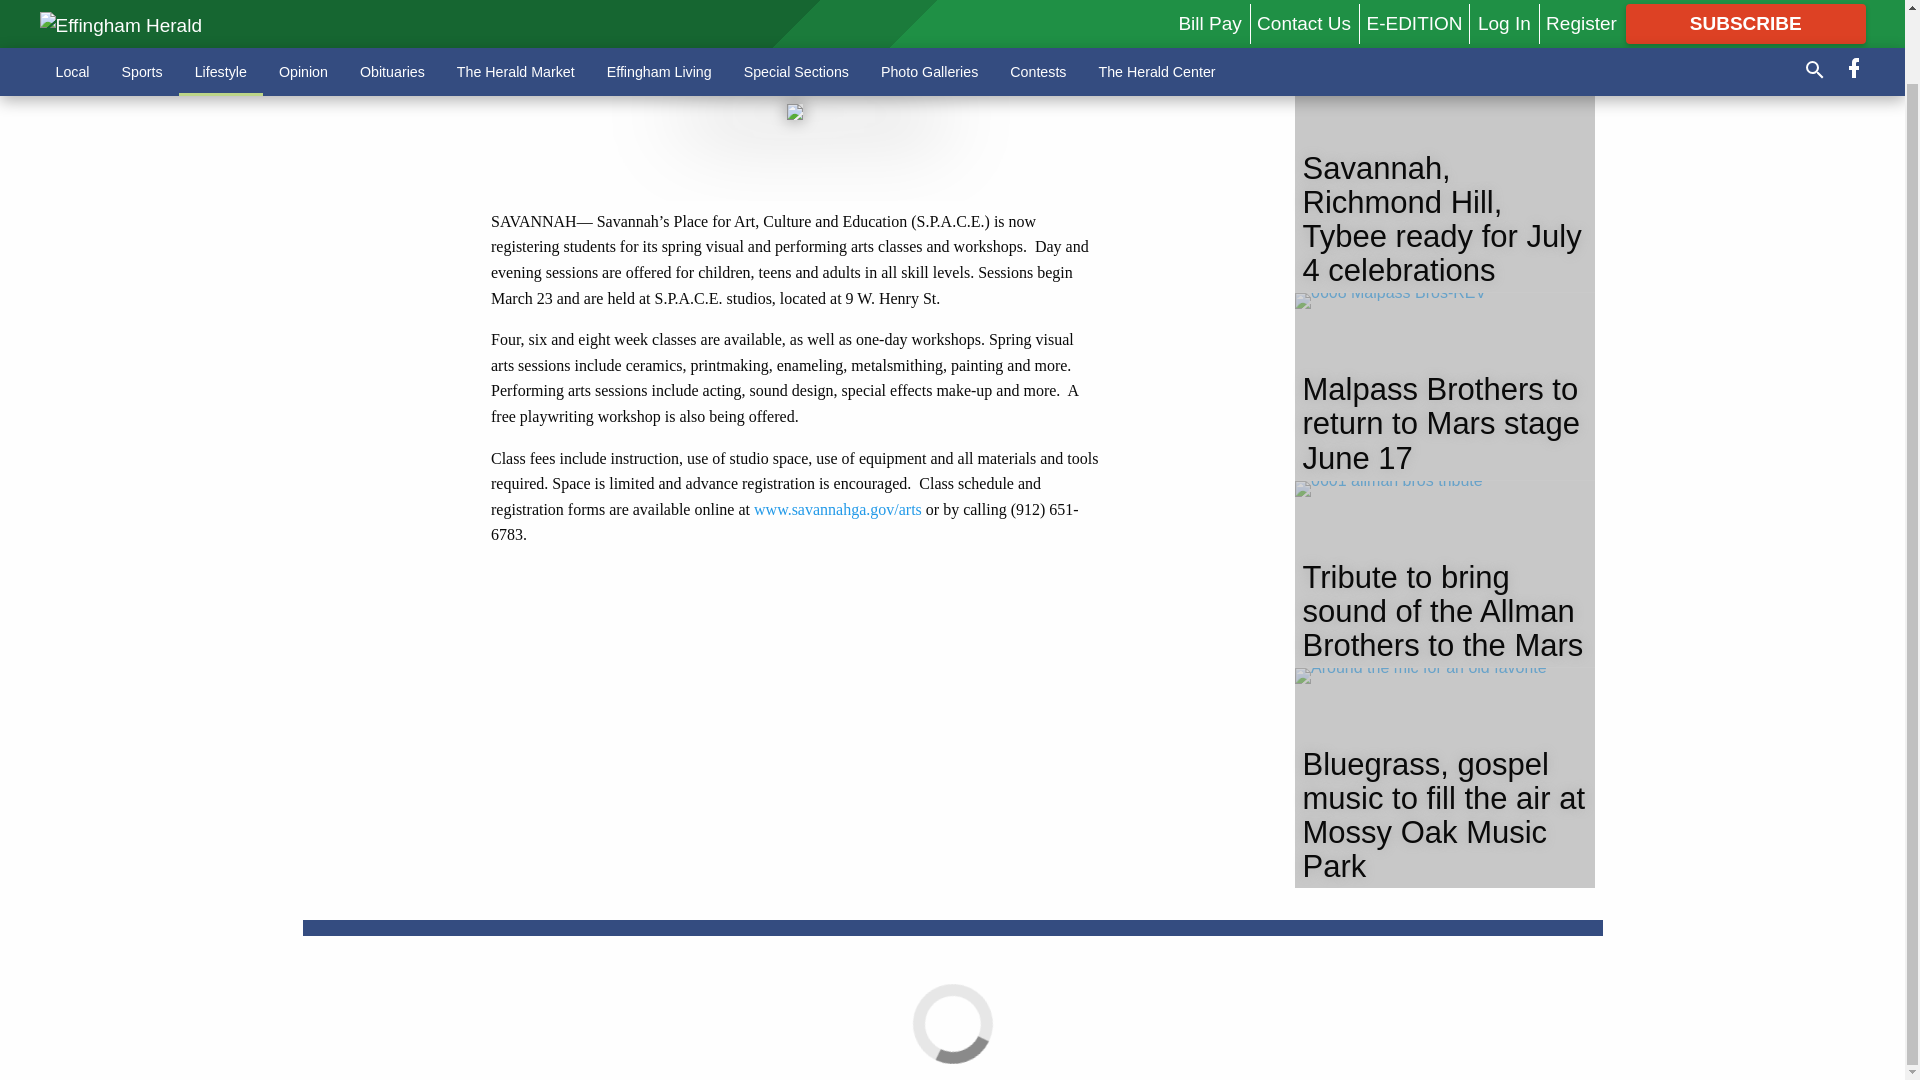  I want to click on Lifestyle, so click(220, 8).